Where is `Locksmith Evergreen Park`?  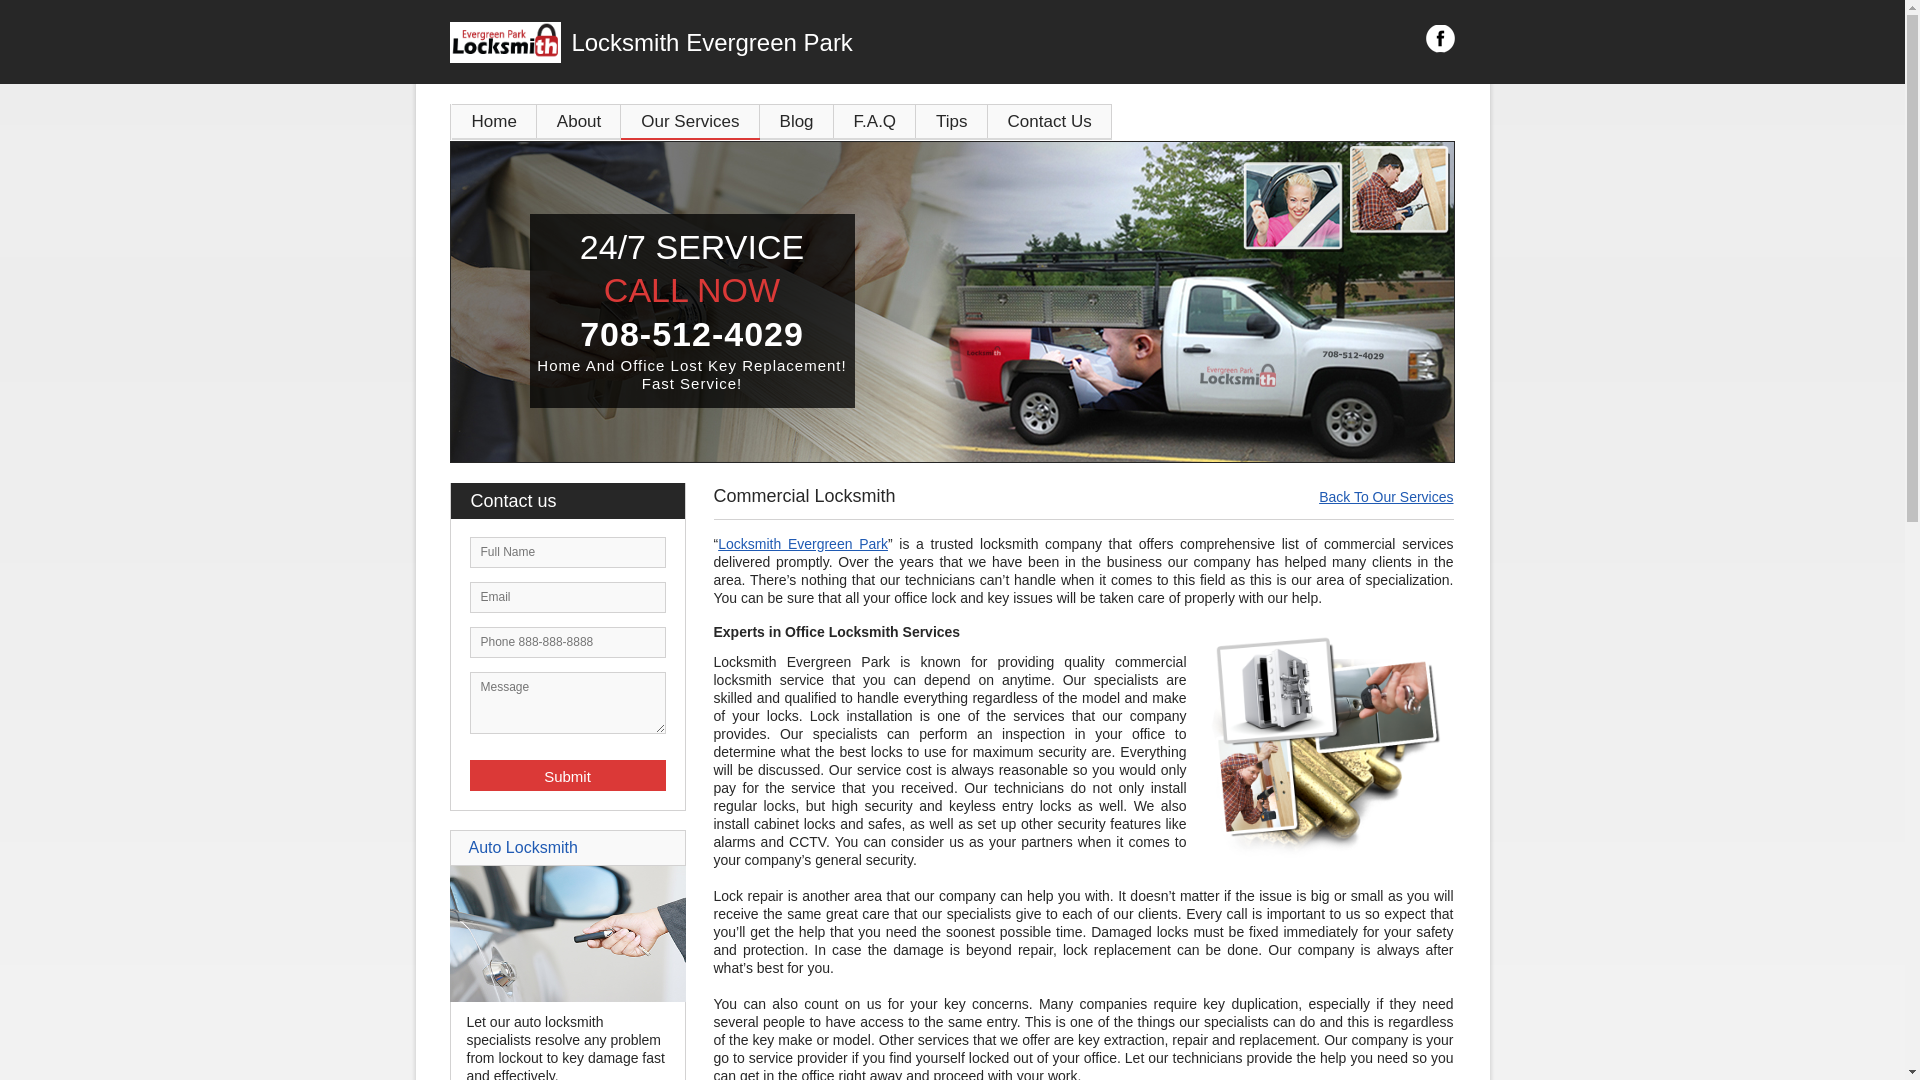
Locksmith Evergreen Park is located at coordinates (803, 544).